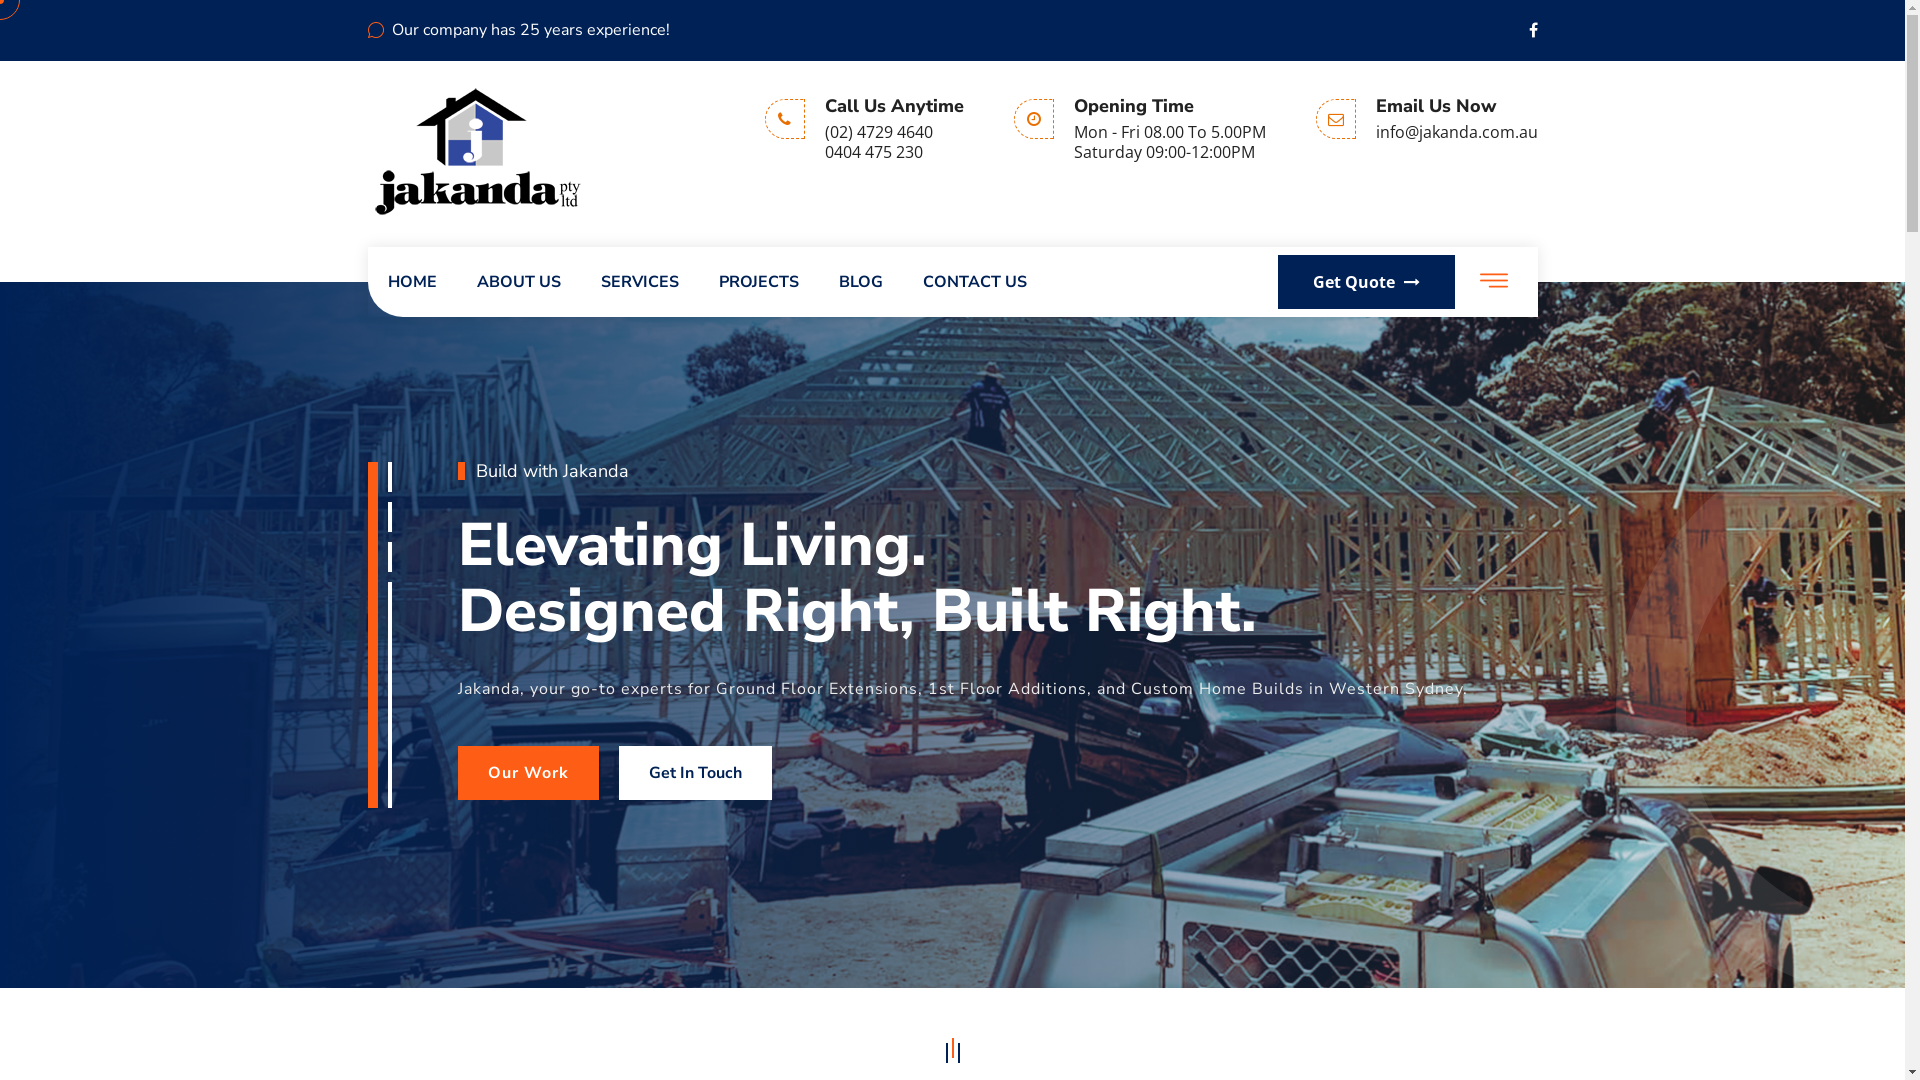  What do you see at coordinates (1366, 282) in the screenshot?
I see `Get Quote` at bounding box center [1366, 282].